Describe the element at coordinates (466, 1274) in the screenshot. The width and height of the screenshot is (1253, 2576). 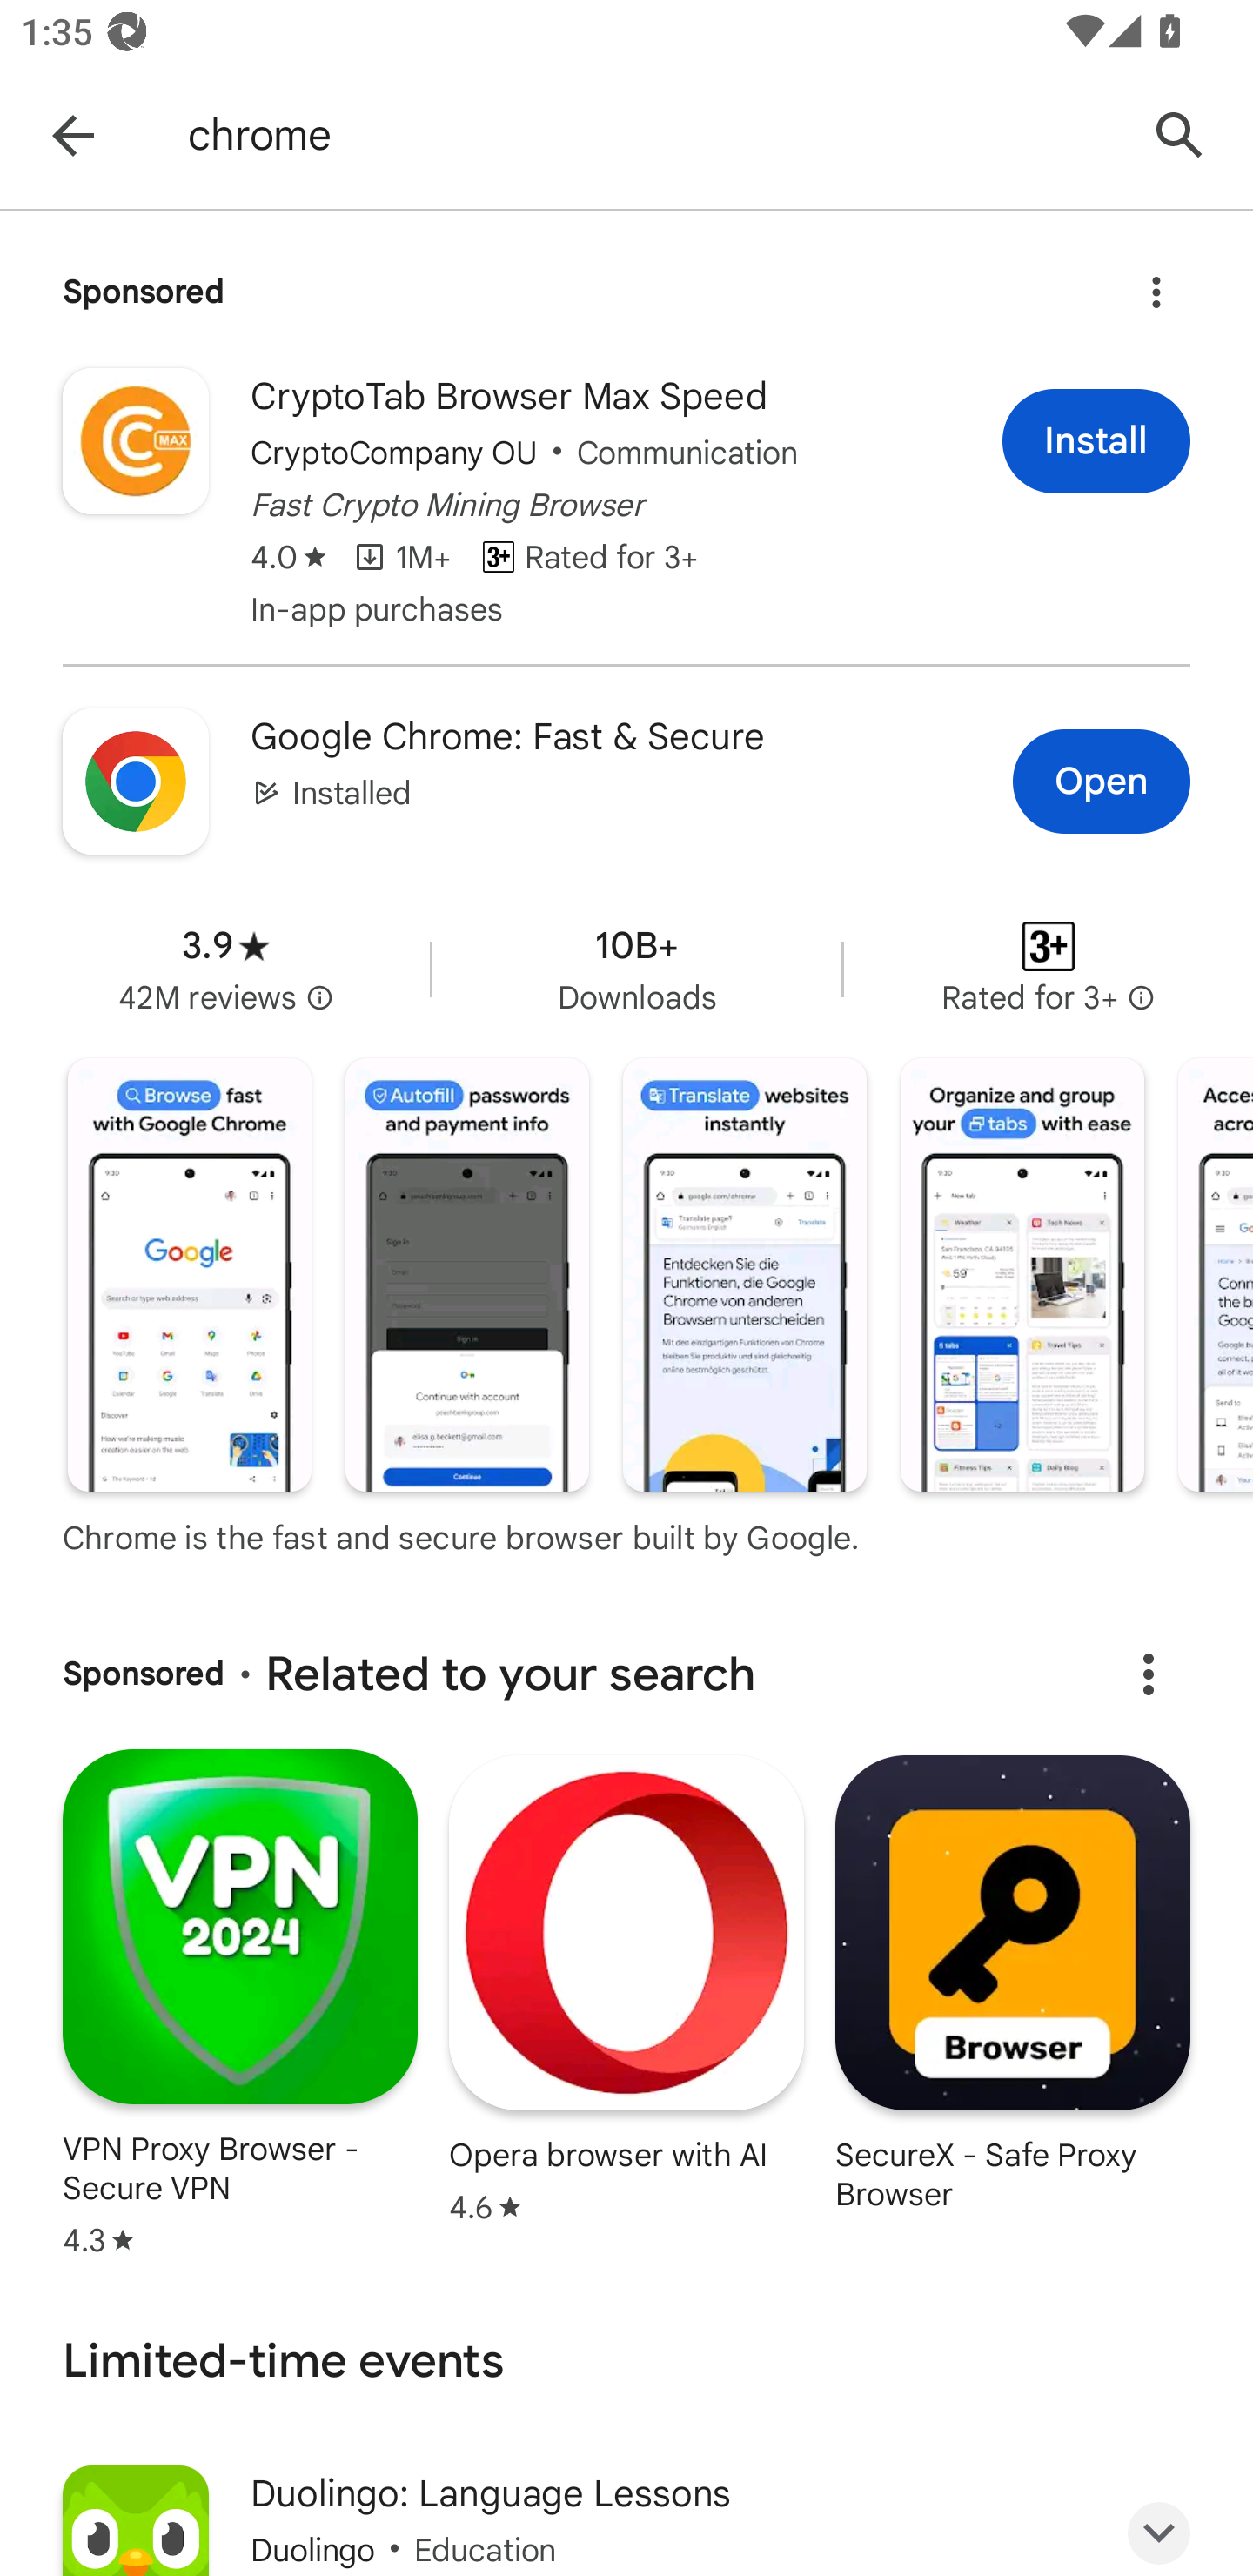
I see `Screenshot "2" of "8"` at that location.